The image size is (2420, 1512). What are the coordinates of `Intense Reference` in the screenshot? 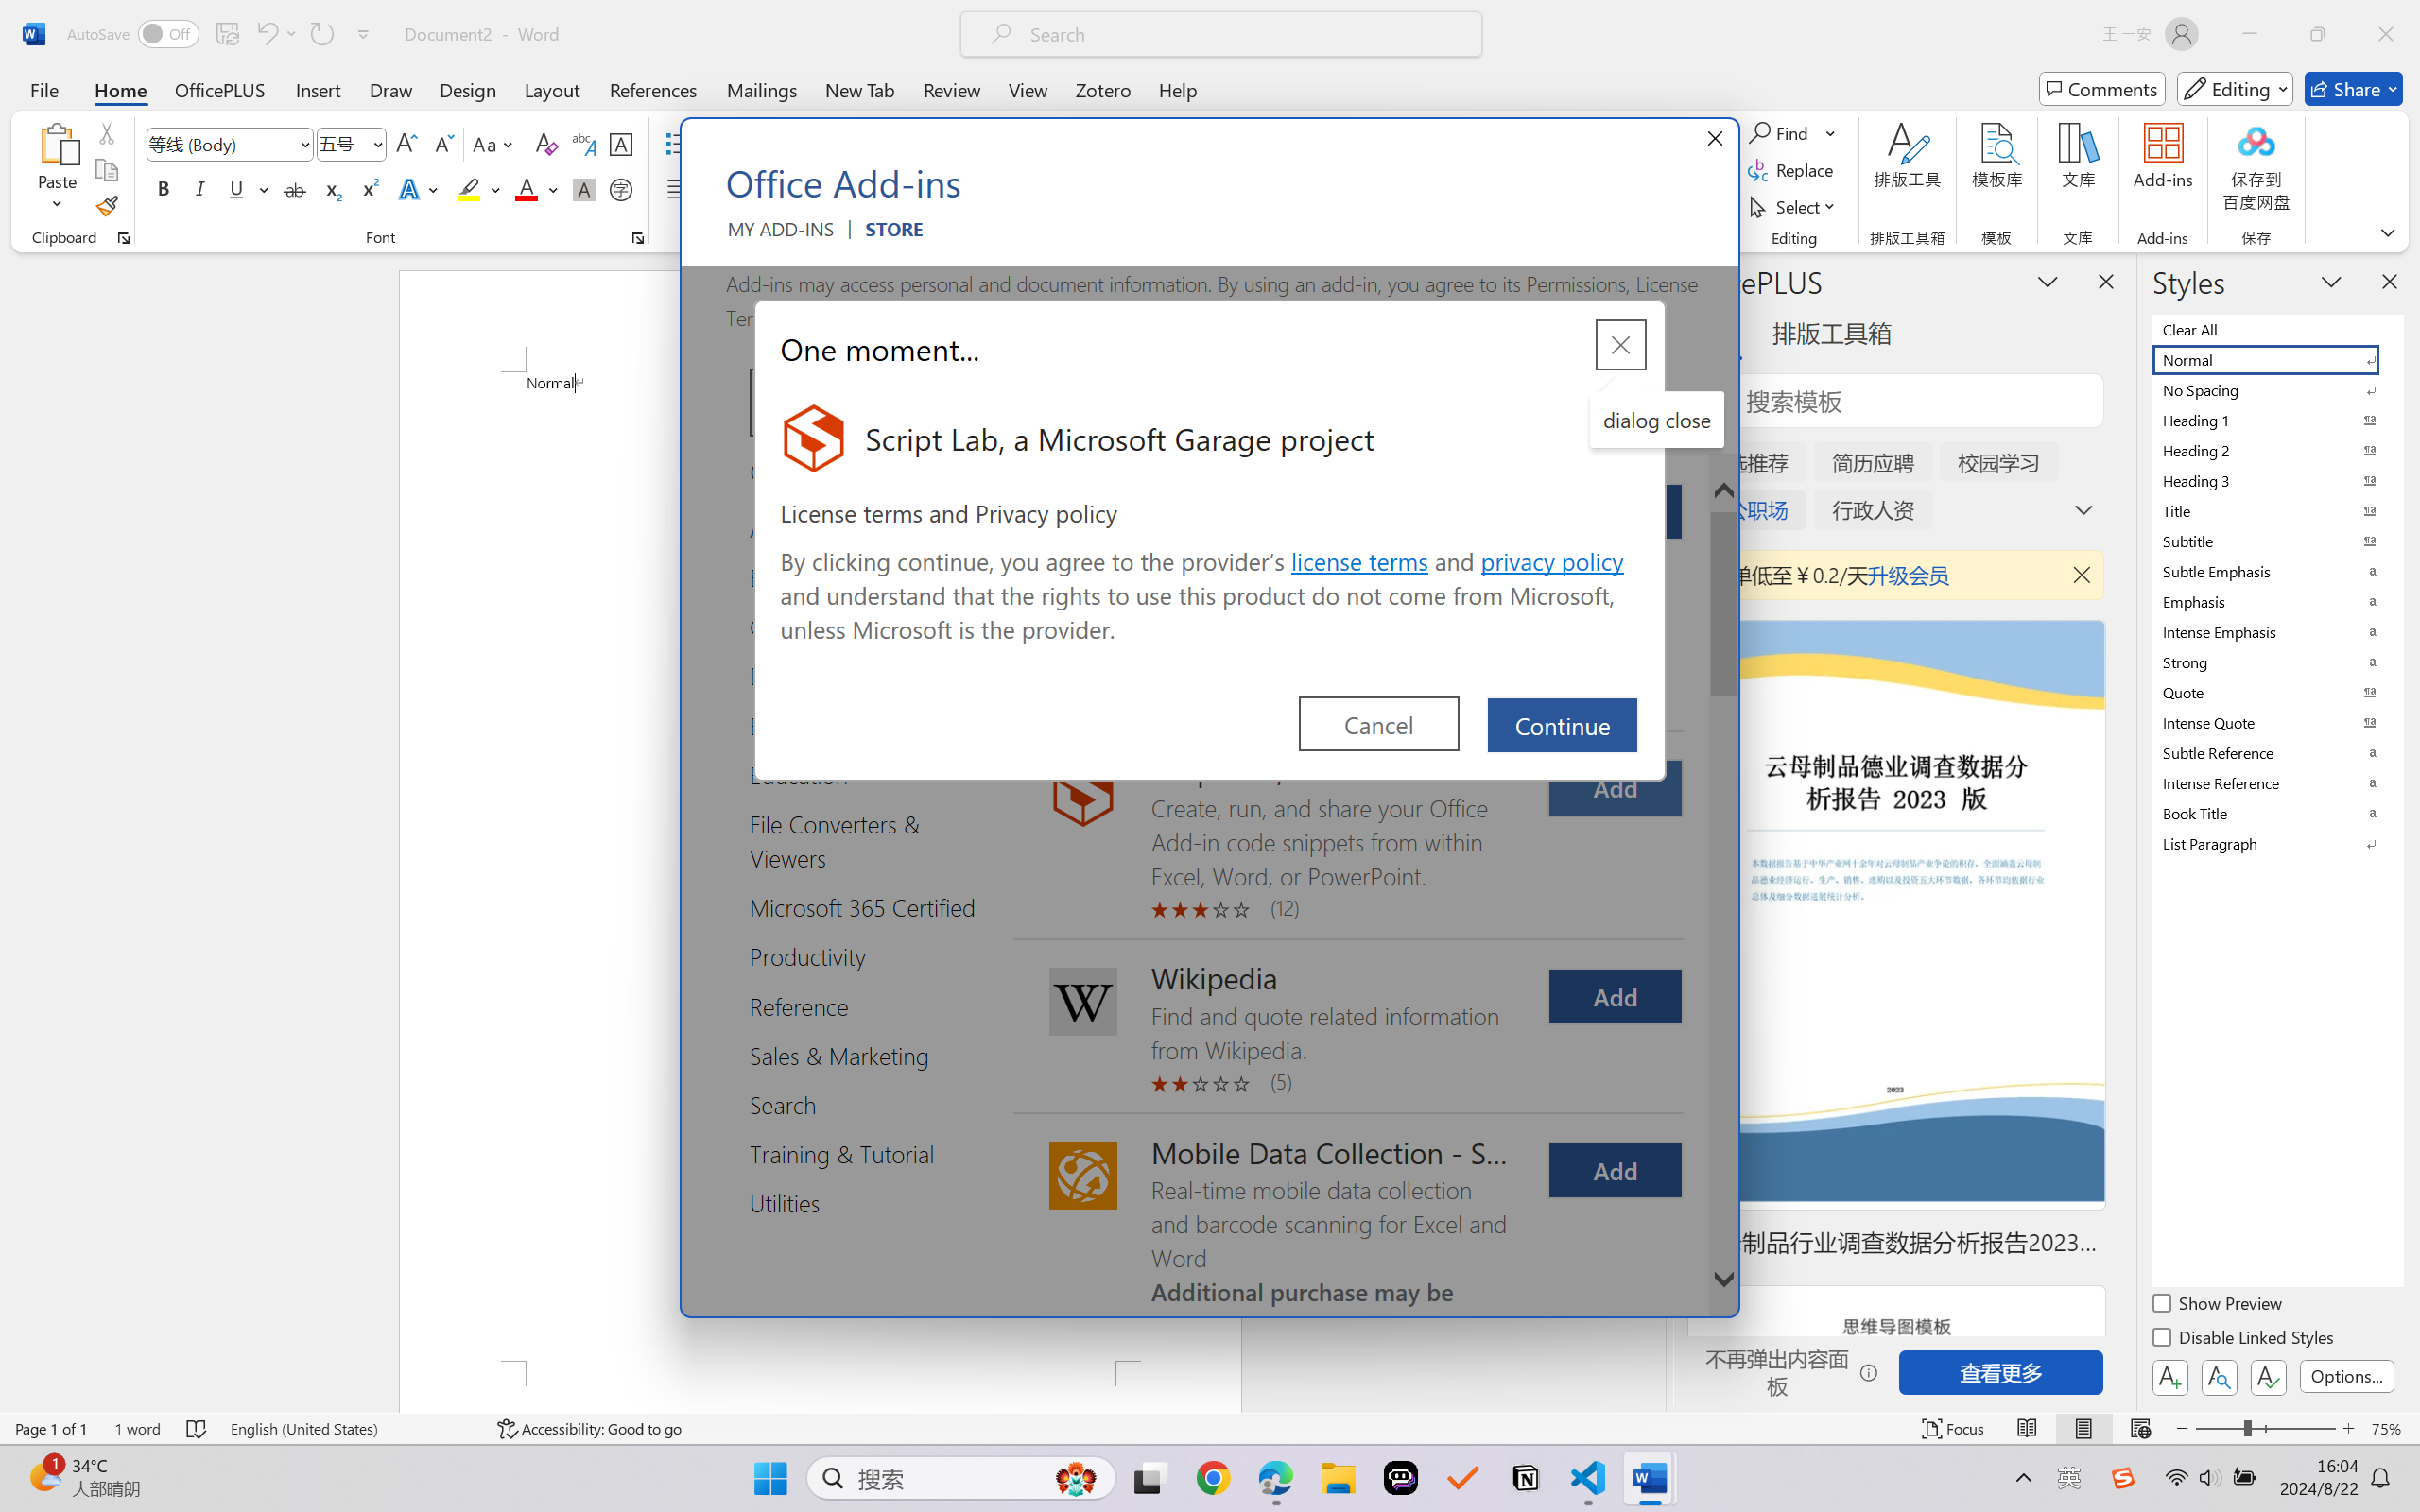 It's located at (2276, 782).